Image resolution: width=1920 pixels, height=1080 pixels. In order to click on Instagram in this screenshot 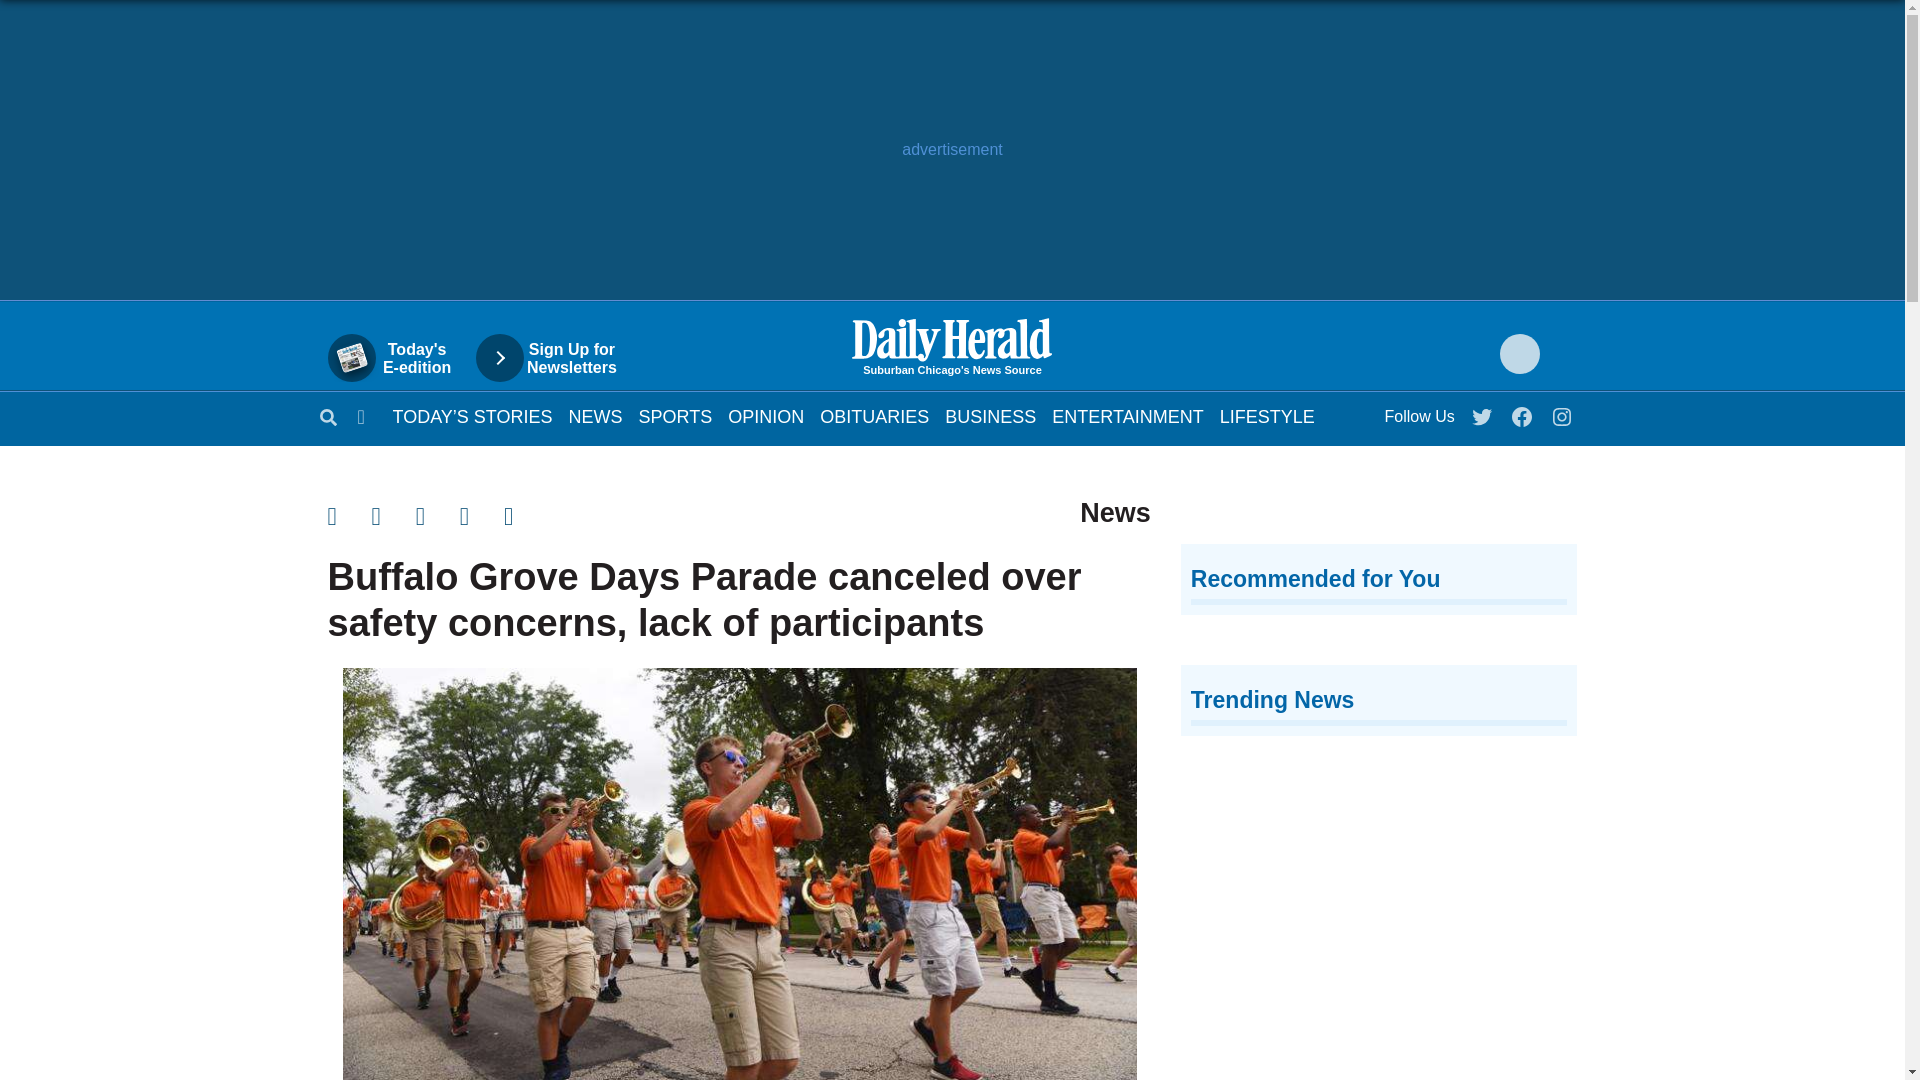, I will do `click(1562, 412)`.